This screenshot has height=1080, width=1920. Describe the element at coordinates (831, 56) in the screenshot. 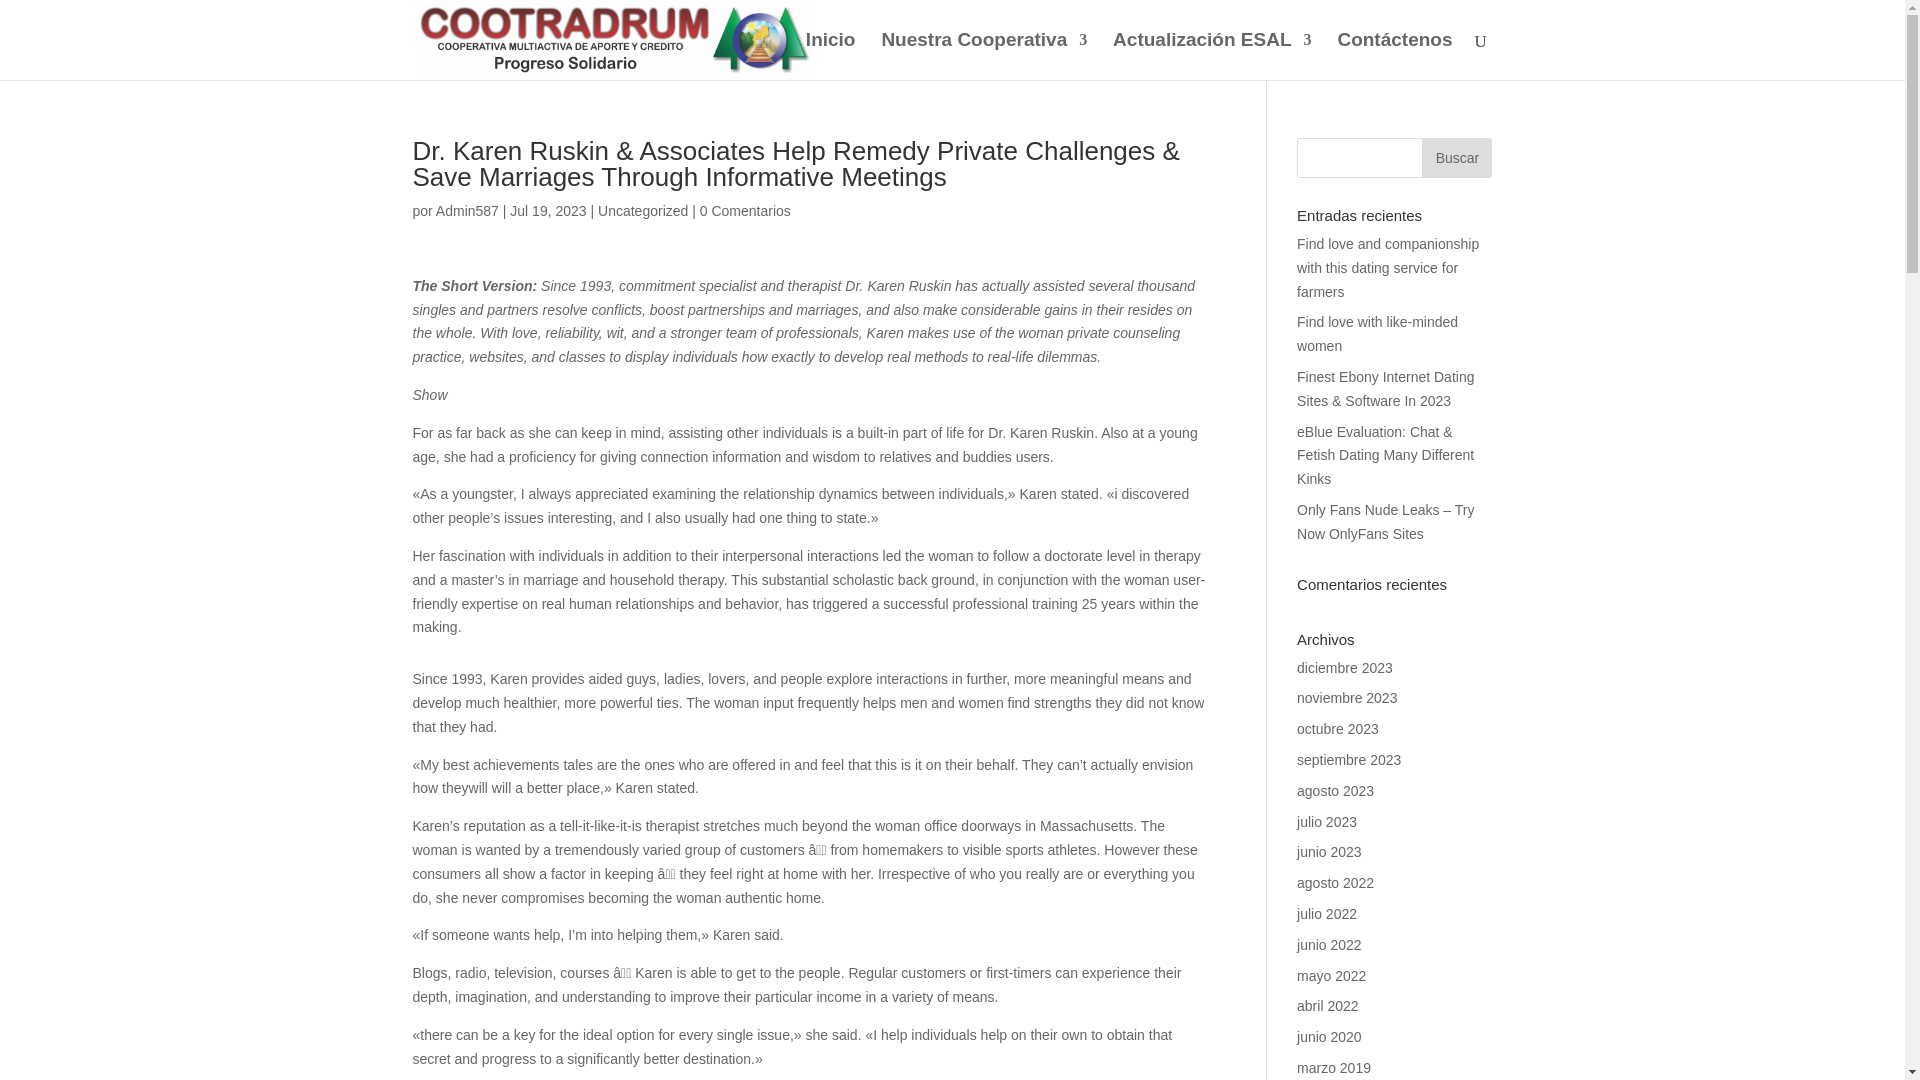

I see `Inicio` at that location.